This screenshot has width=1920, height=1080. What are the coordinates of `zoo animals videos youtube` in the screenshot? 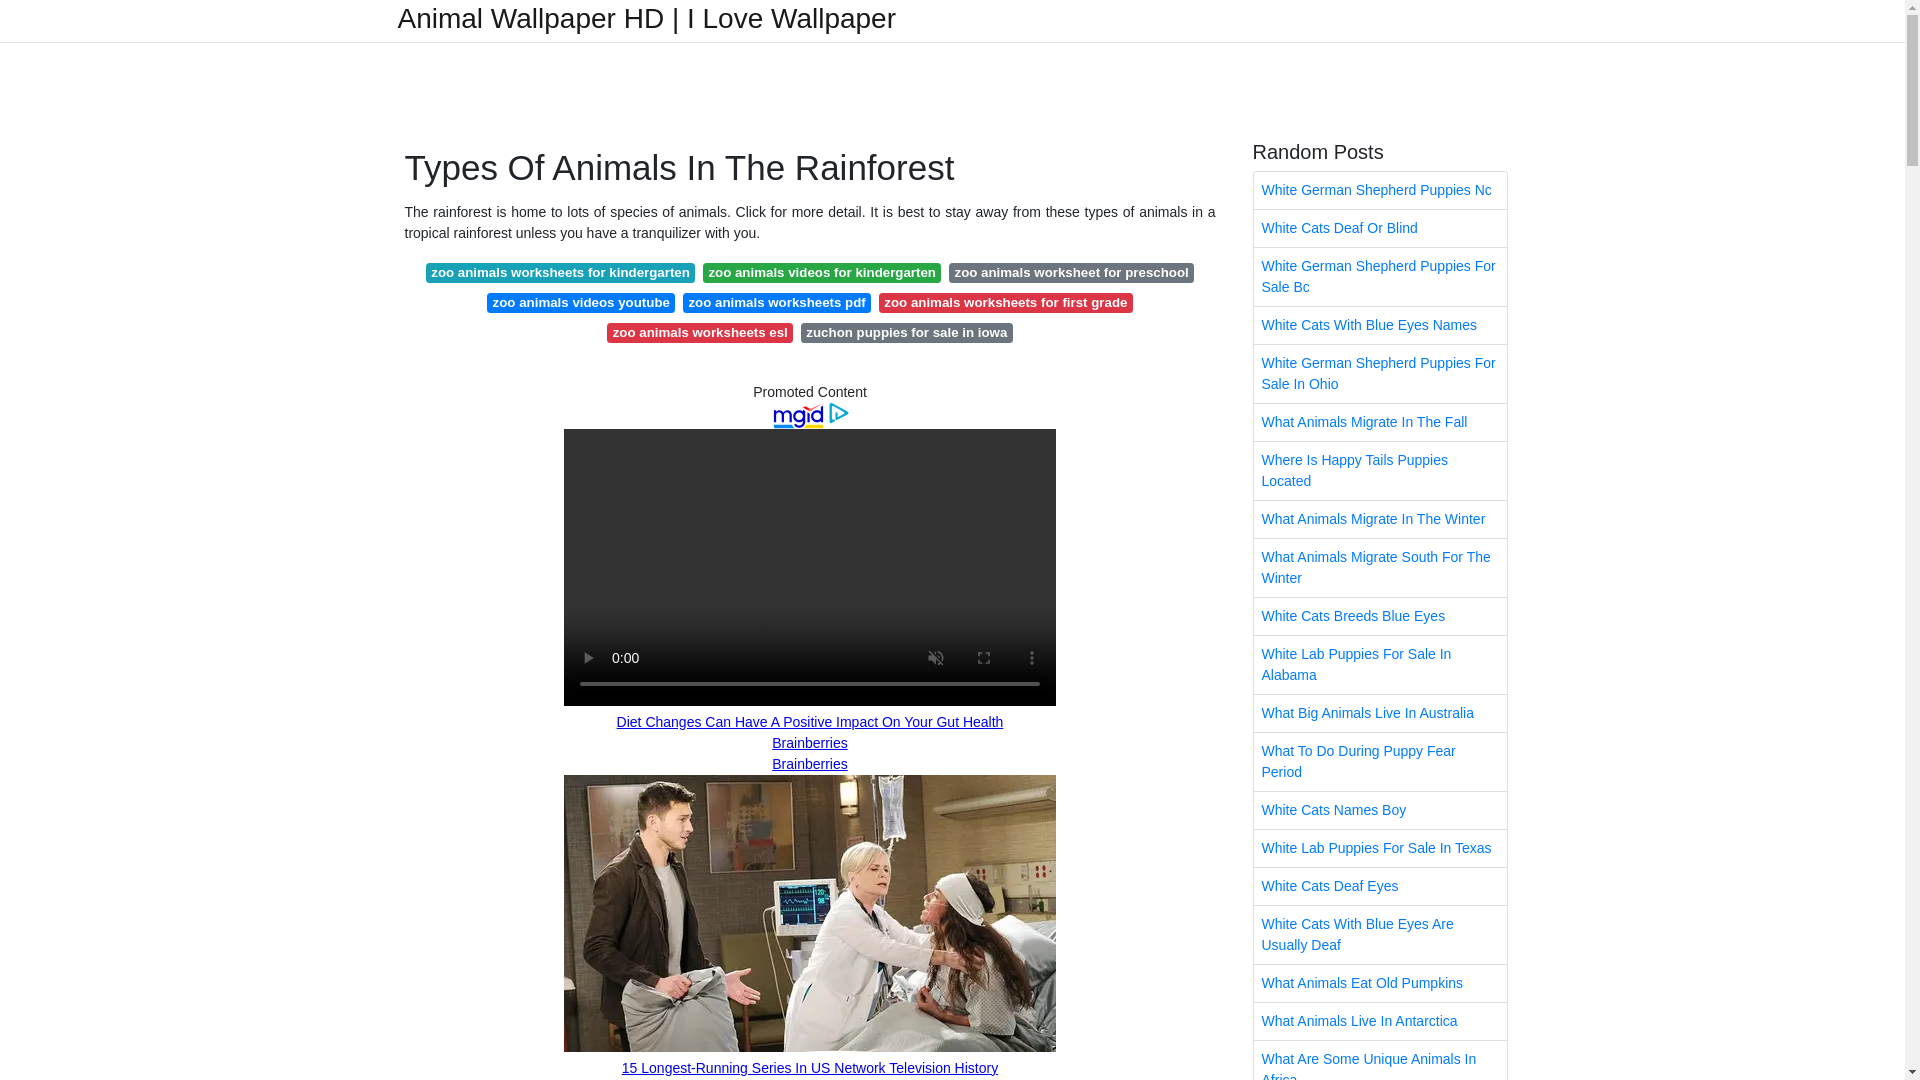 It's located at (581, 302).